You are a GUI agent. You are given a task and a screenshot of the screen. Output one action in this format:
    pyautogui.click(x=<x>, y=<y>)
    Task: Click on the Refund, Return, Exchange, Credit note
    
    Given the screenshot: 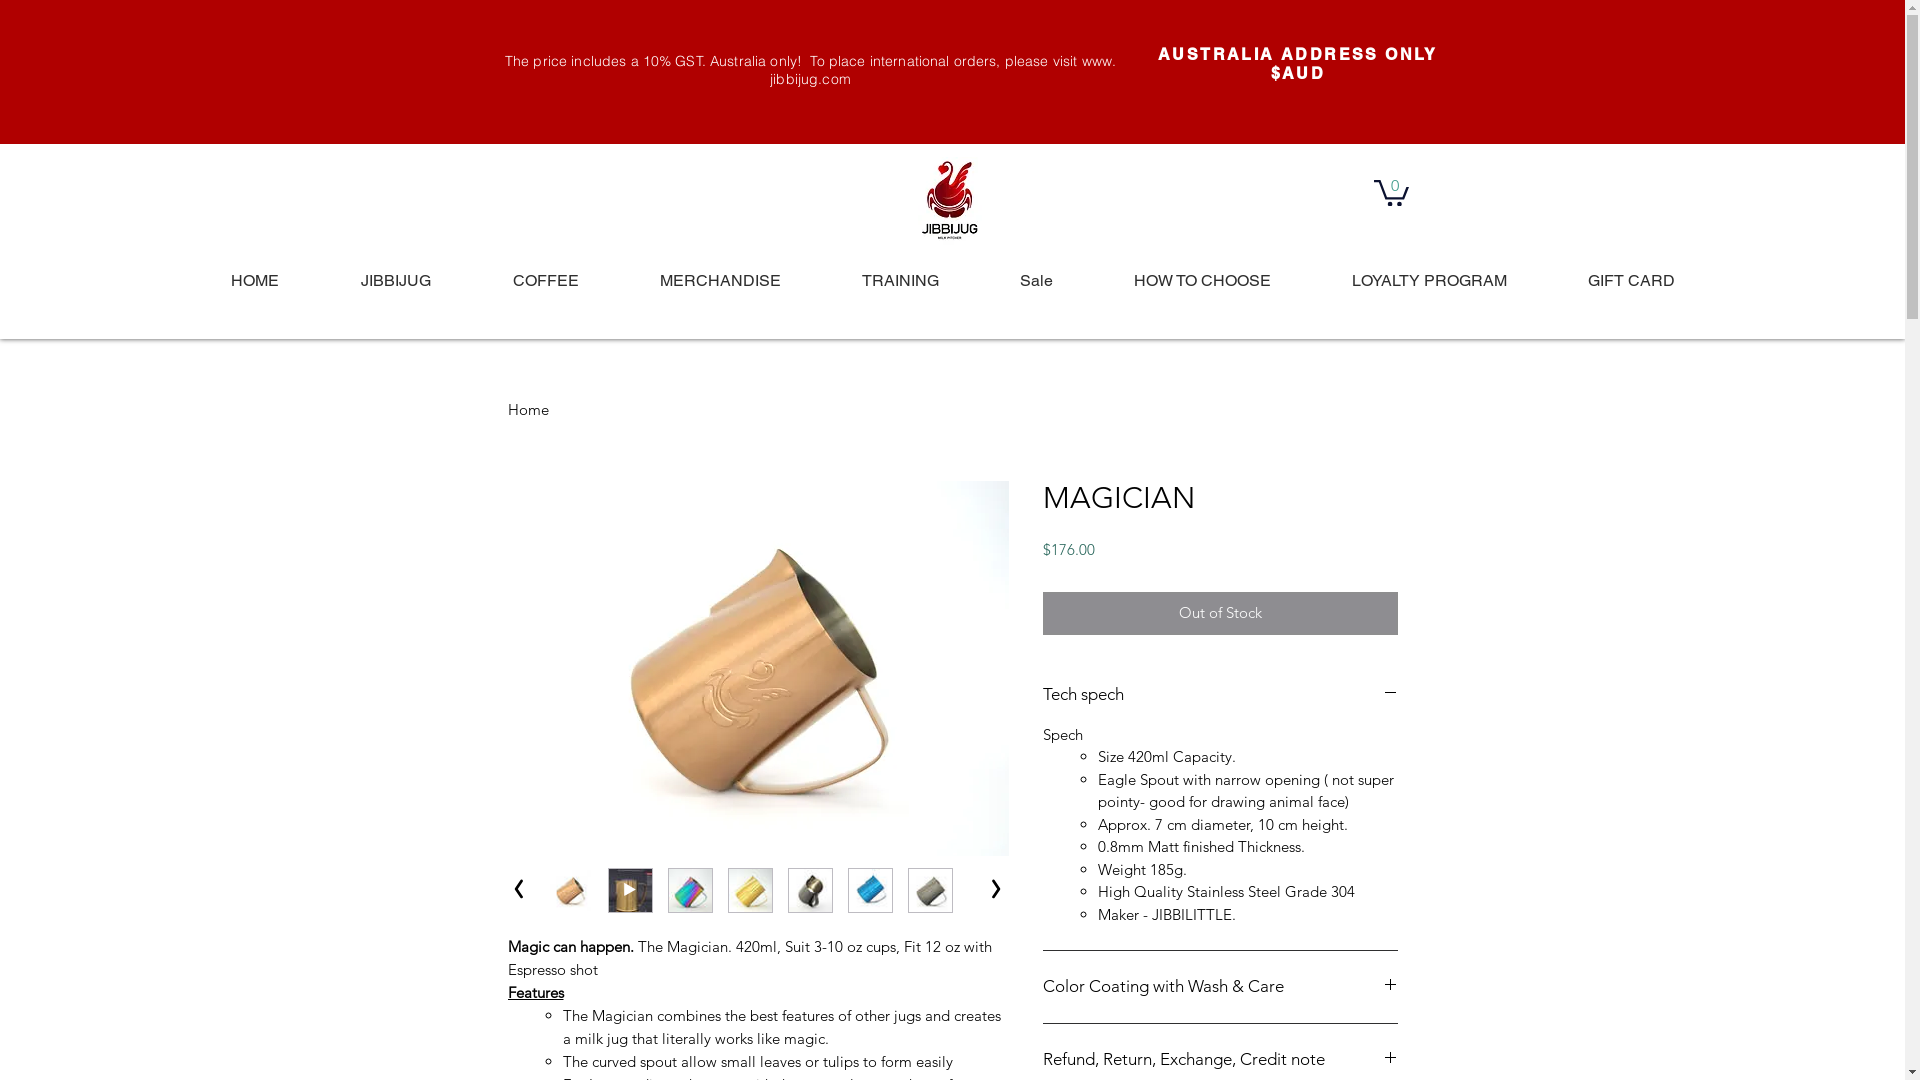 What is the action you would take?
    pyautogui.click(x=1220, y=1060)
    